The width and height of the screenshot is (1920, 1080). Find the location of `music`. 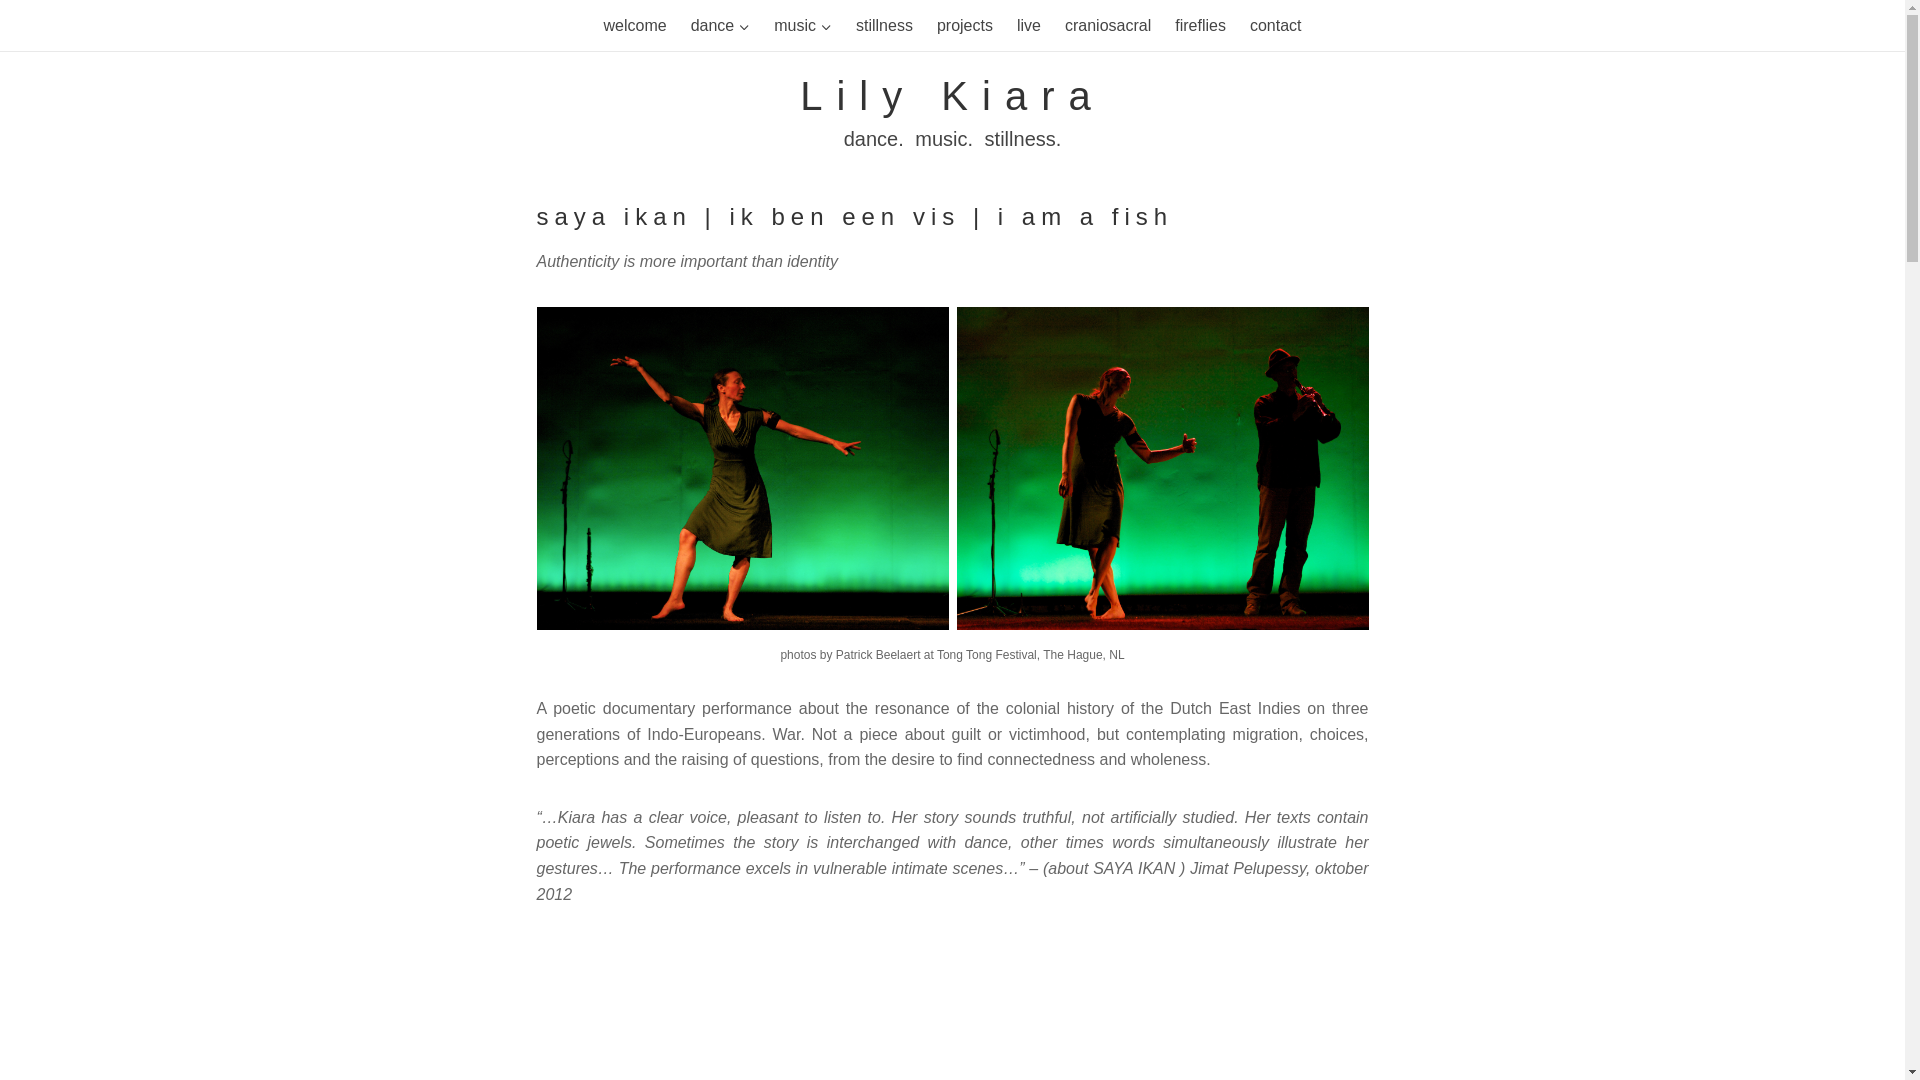

music is located at coordinates (634, 25).